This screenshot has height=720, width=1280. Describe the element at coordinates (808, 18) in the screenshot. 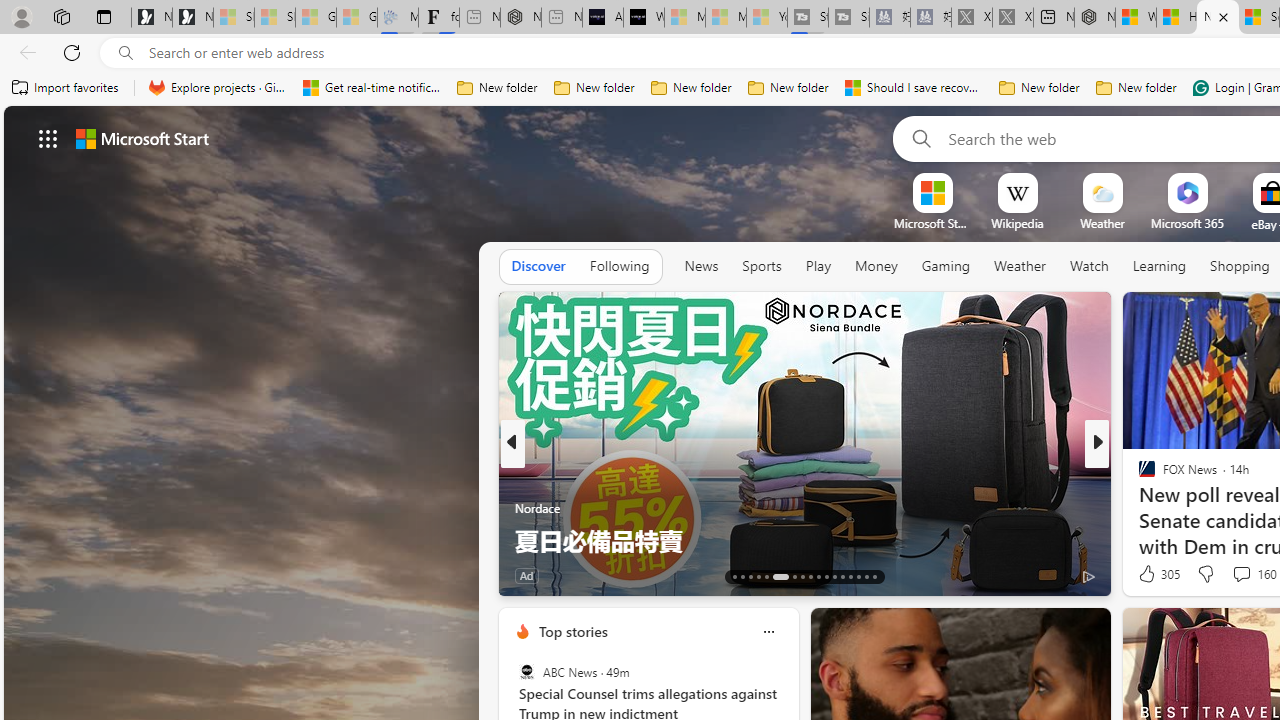

I see `Streaming Coverage | T3 - Sleeping` at that location.